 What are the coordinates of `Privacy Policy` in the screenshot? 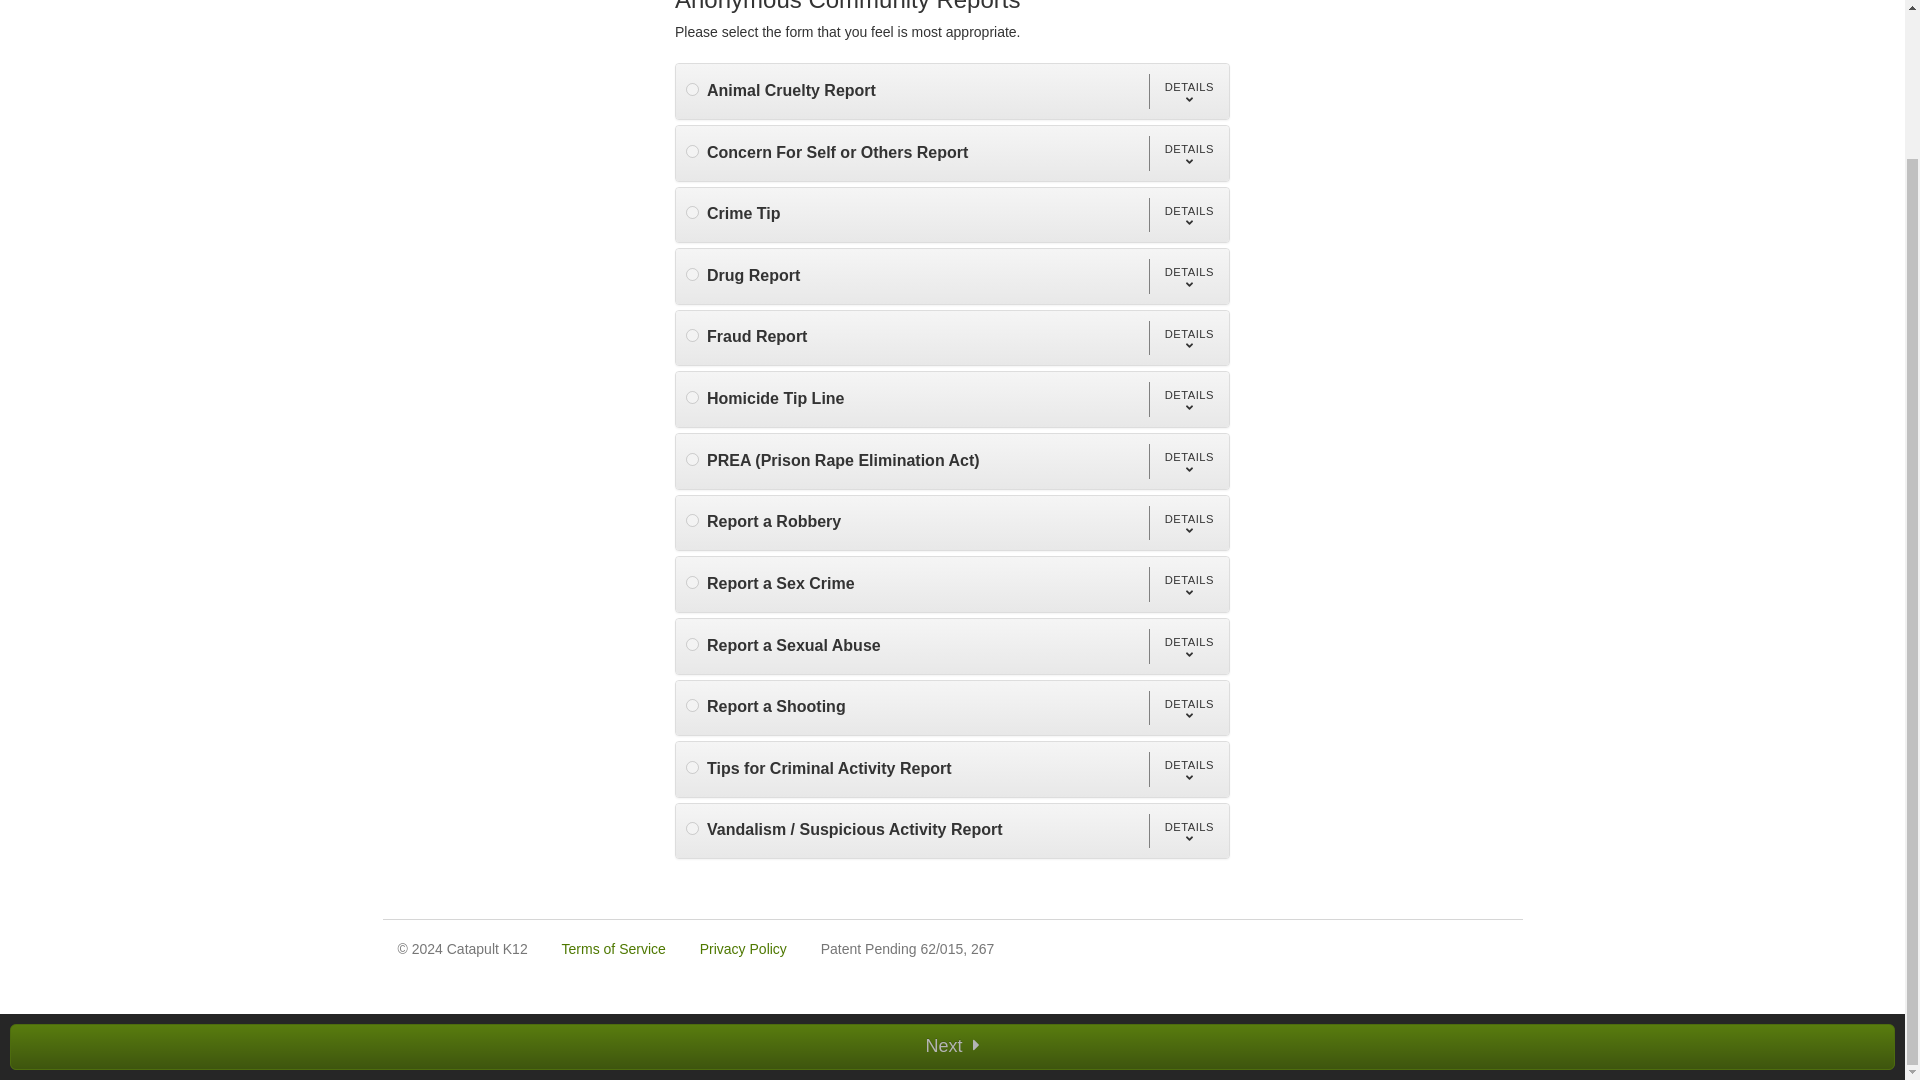 It's located at (744, 948).